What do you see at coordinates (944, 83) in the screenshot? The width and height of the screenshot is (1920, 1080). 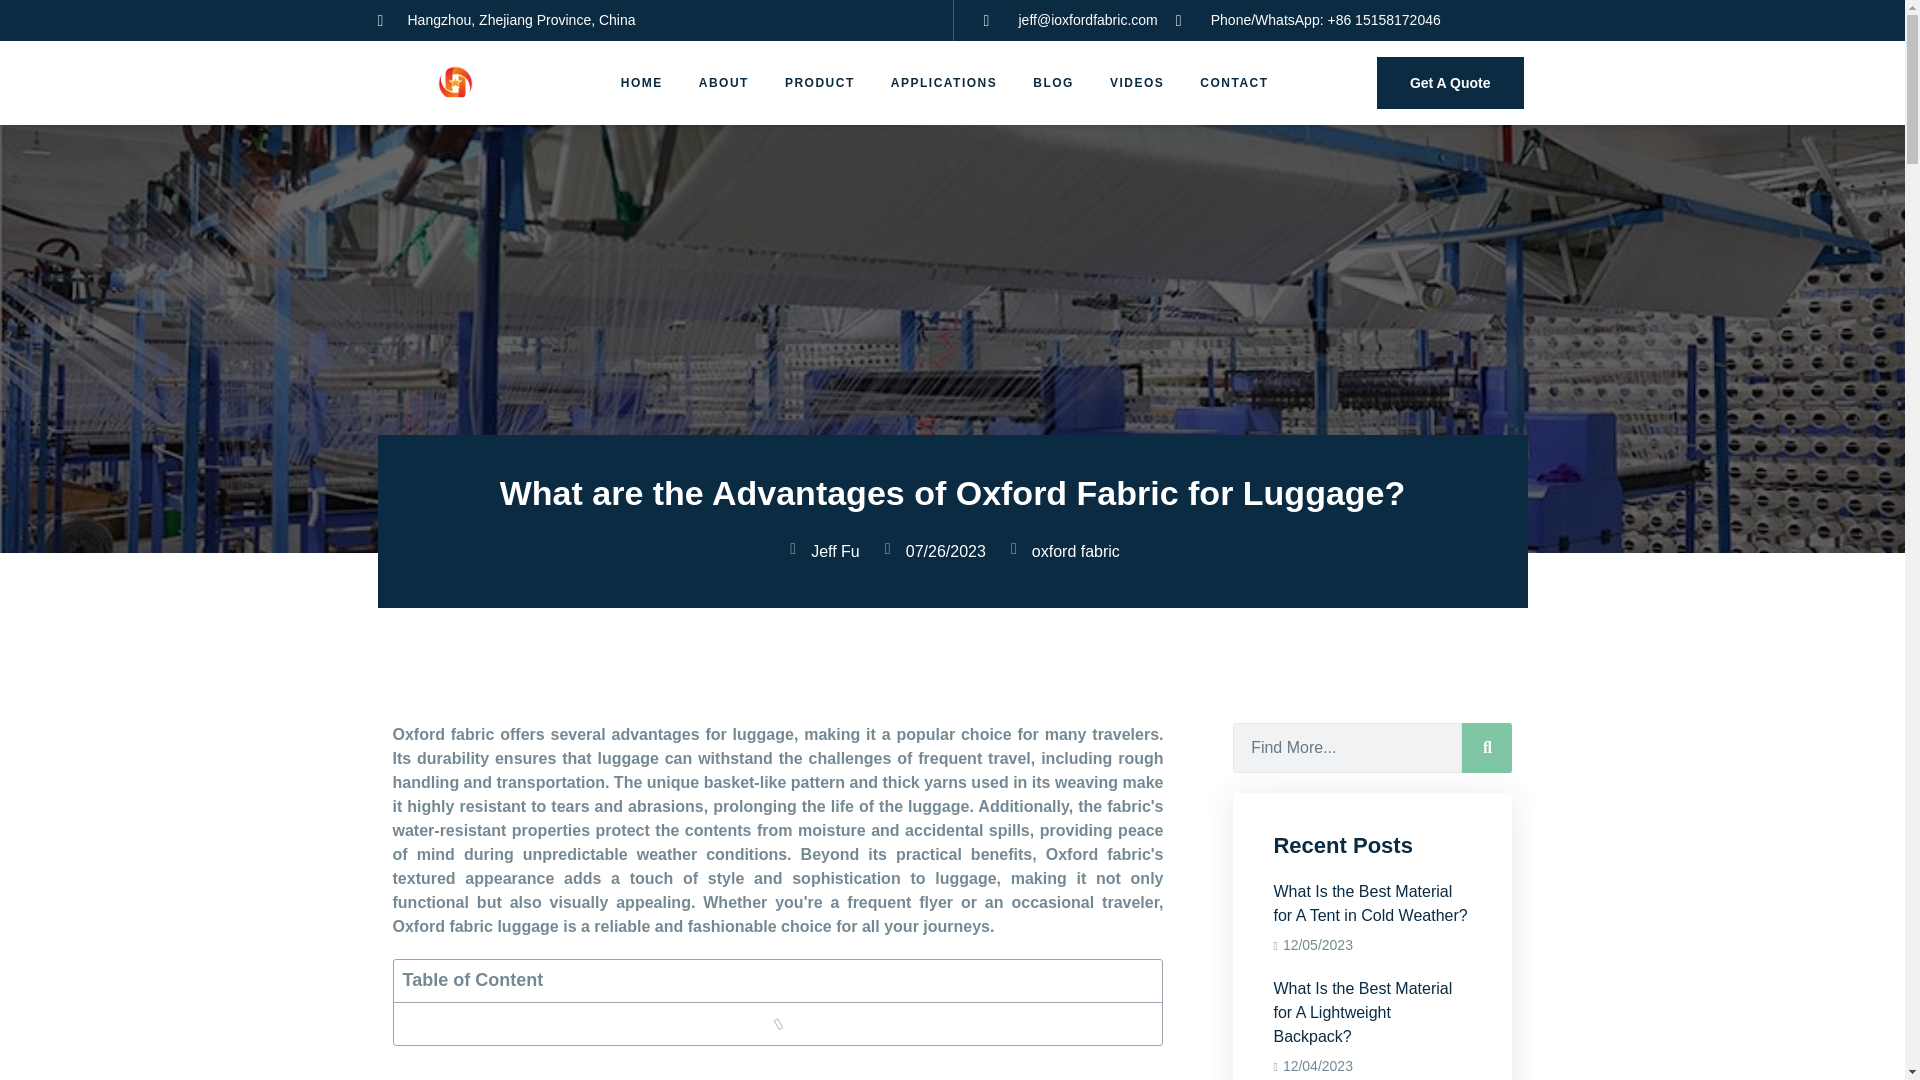 I see `ABOUT` at bounding box center [944, 83].